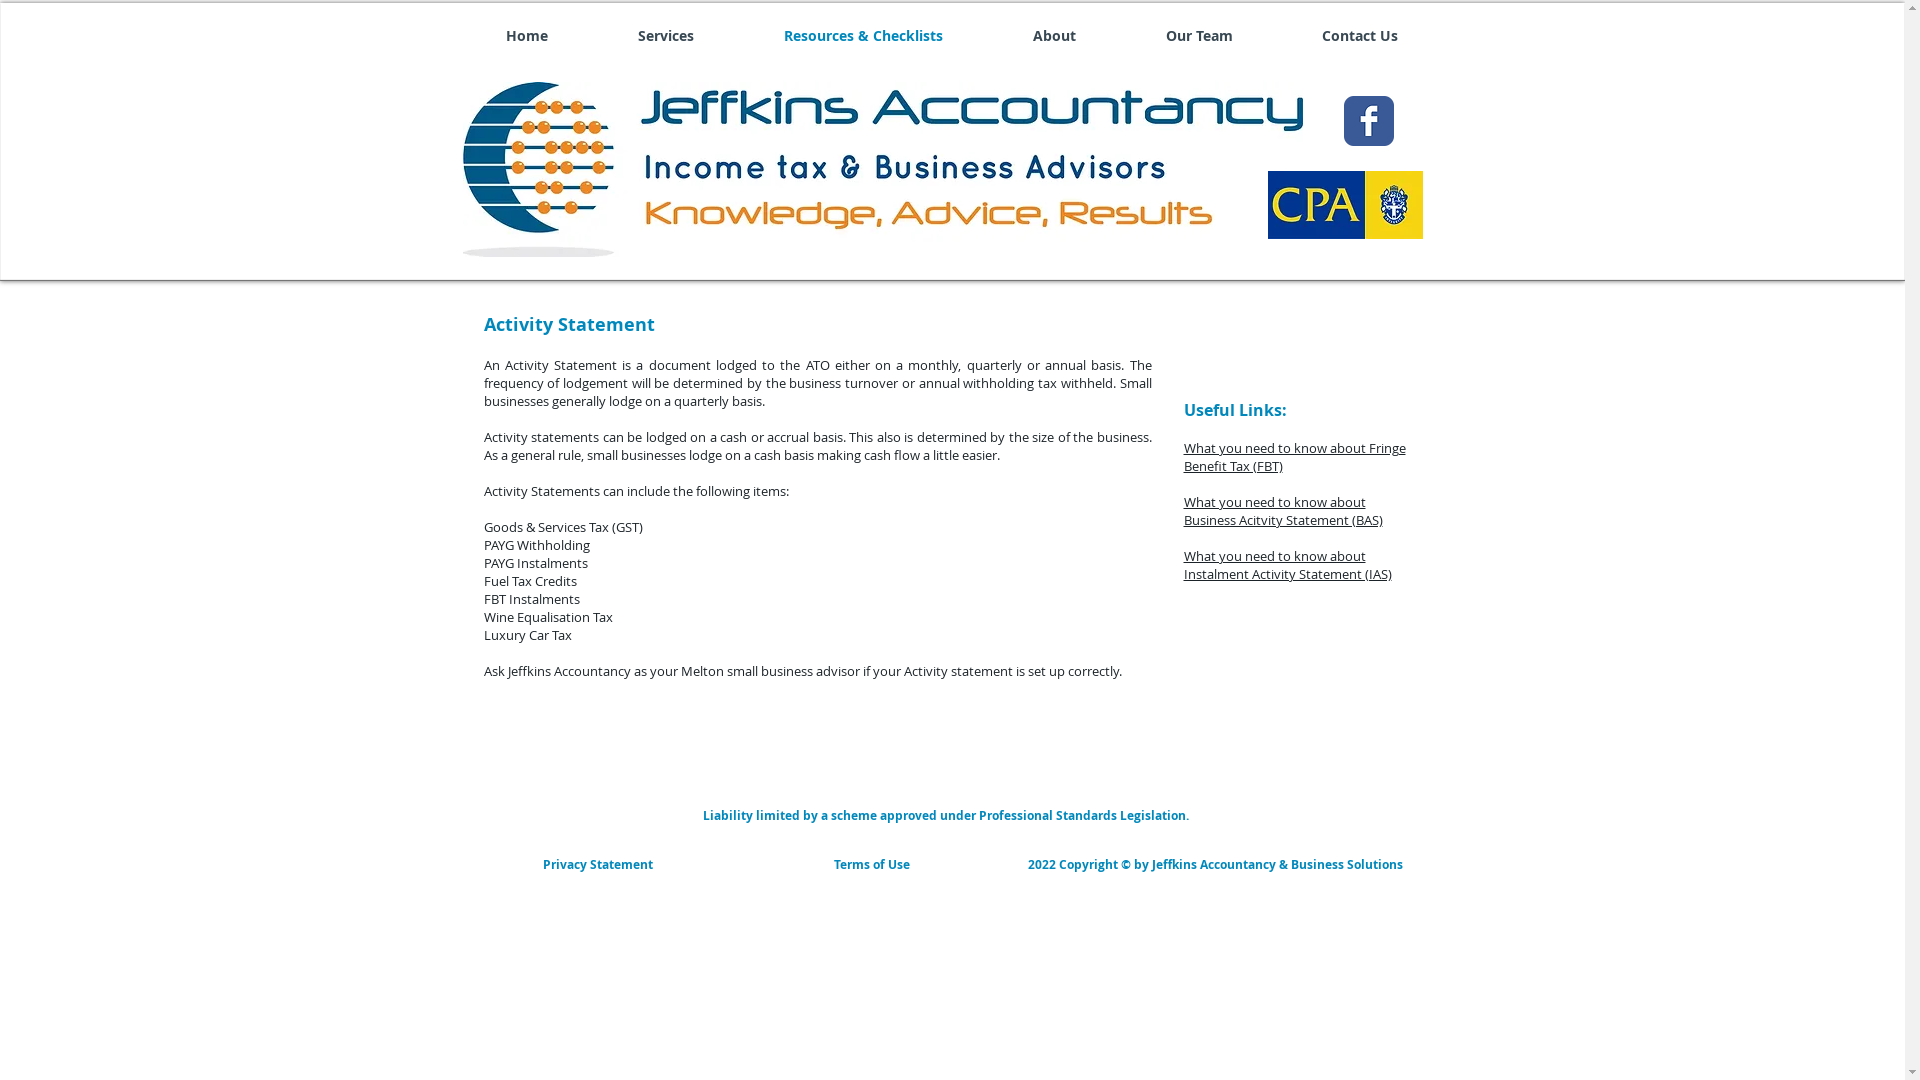 The height and width of the screenshot is (1080, 1920). Describe the element at coordinates (1198, 36) in the screenshot. I see `Our Team` at that location.